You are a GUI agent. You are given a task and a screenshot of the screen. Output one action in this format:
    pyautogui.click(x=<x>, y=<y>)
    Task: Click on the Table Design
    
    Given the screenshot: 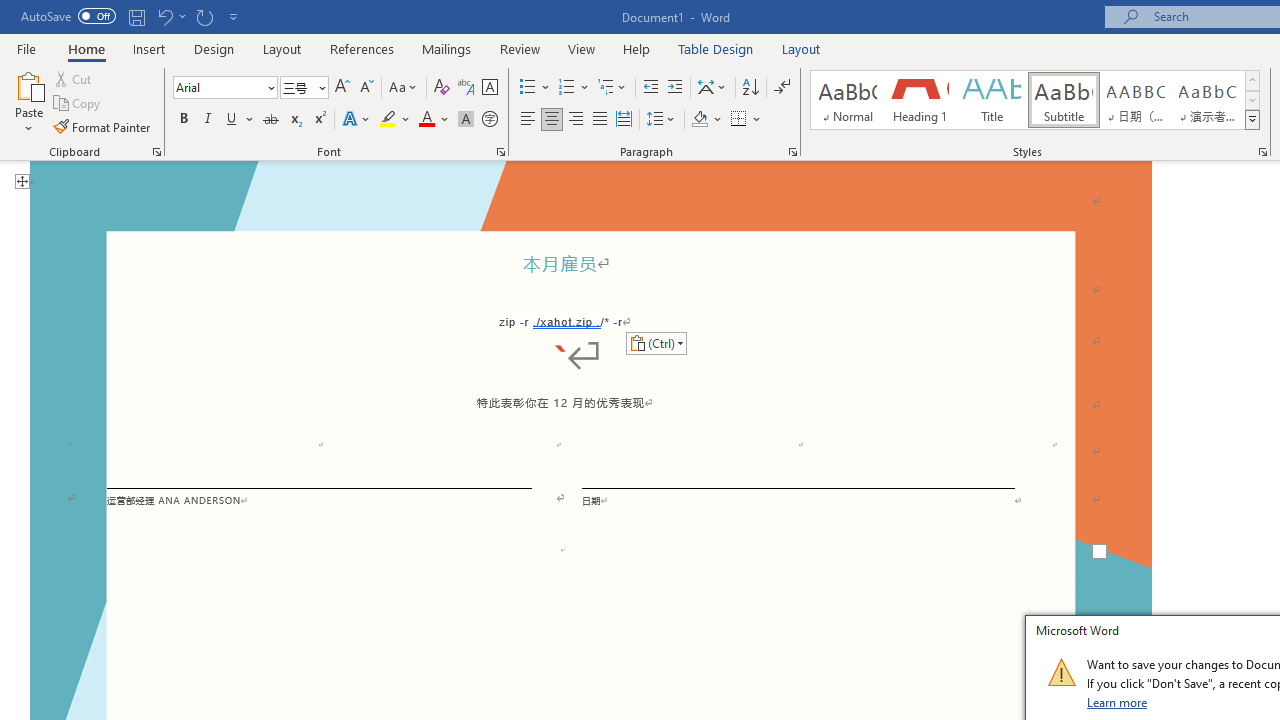 What is the action you would take?
    pyautogui.click(x=716, y=48)
    